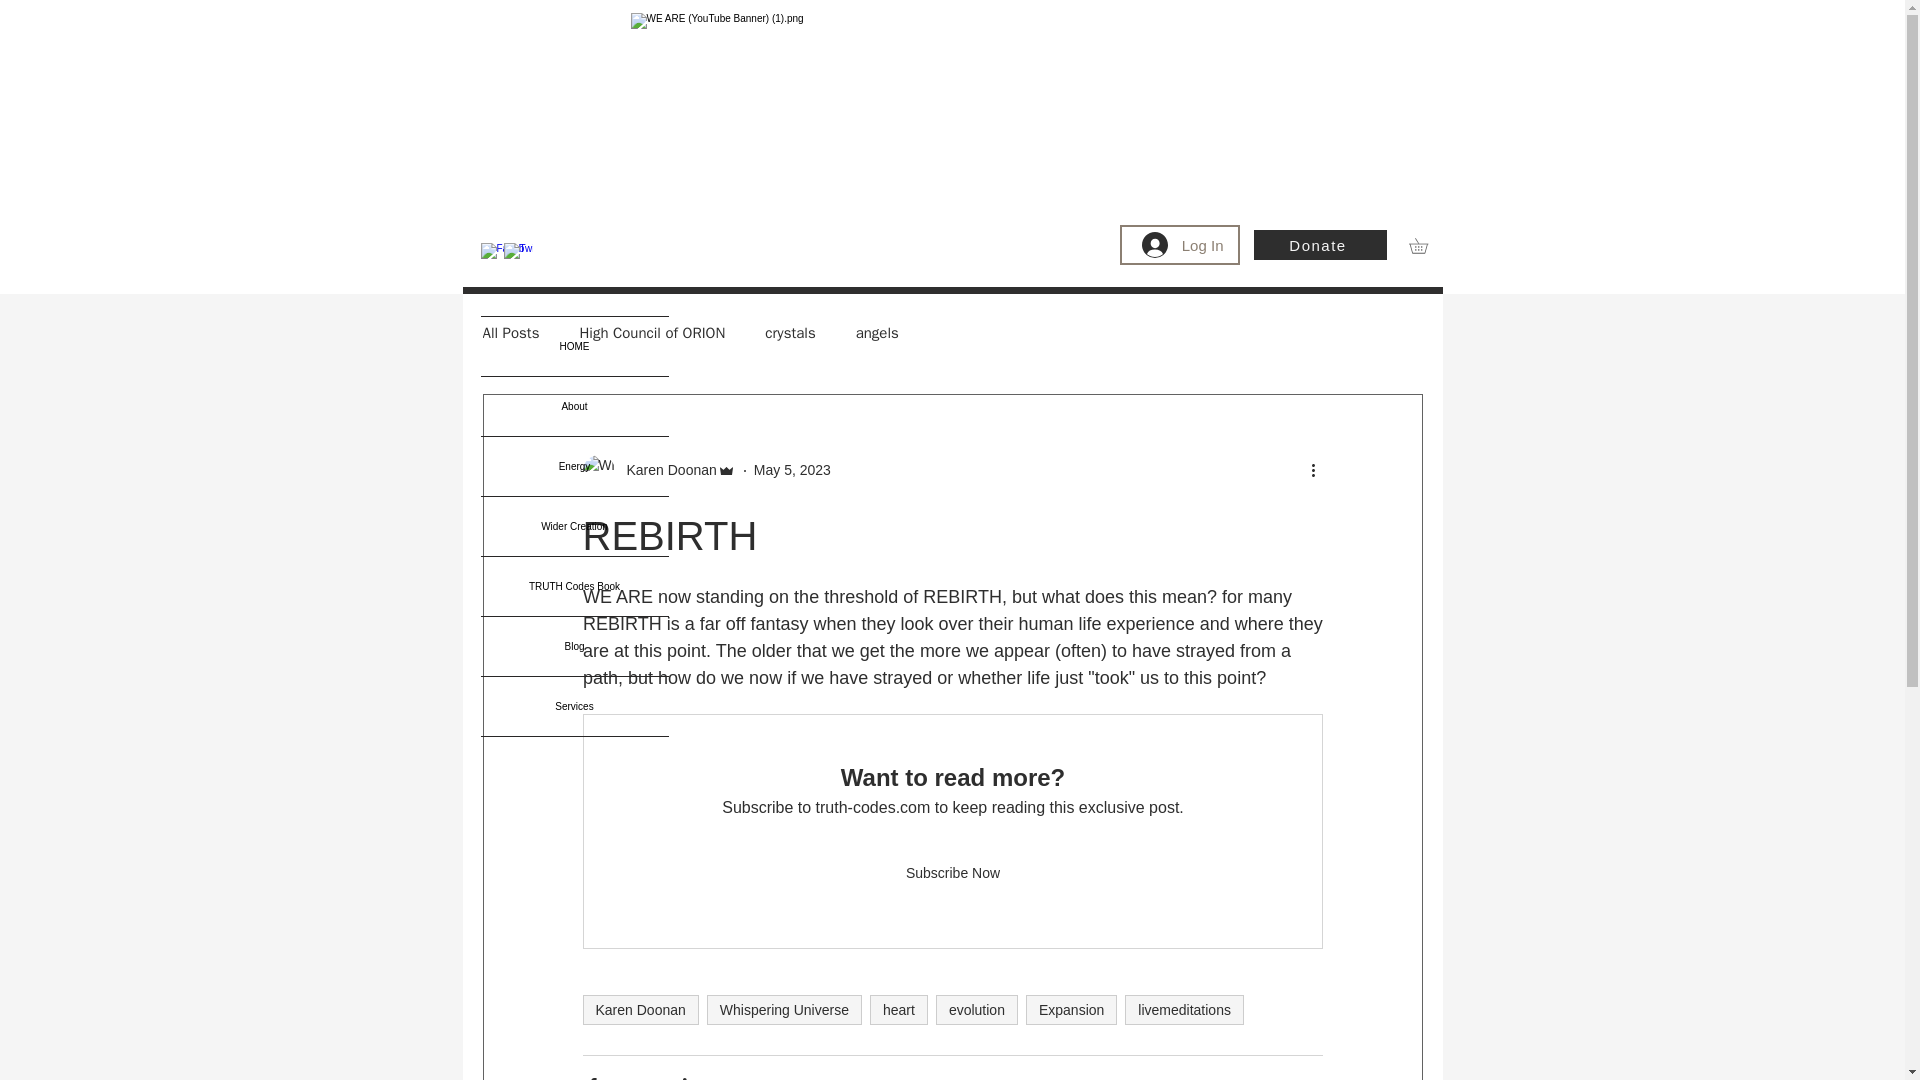  I want to click on About, so click(574, 406).